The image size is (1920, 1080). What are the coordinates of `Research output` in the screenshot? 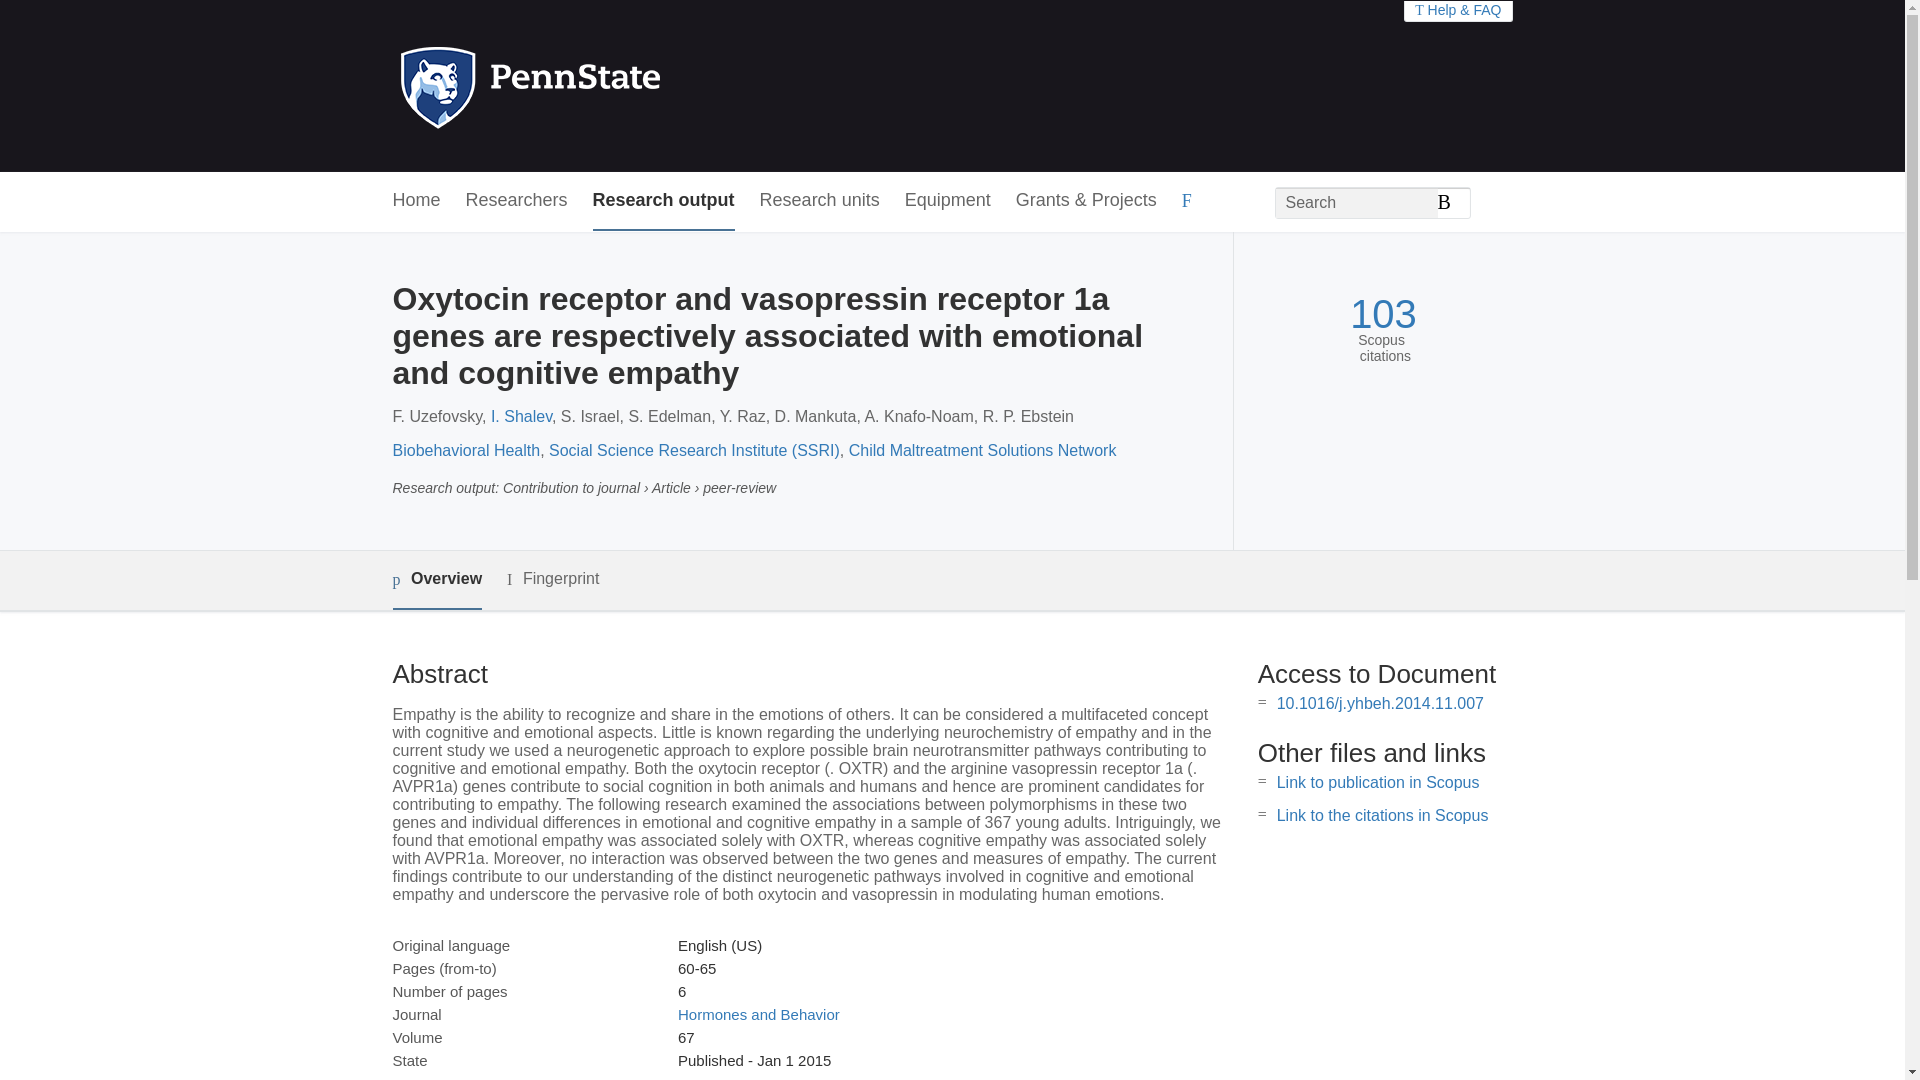 It's located at (664, 201).